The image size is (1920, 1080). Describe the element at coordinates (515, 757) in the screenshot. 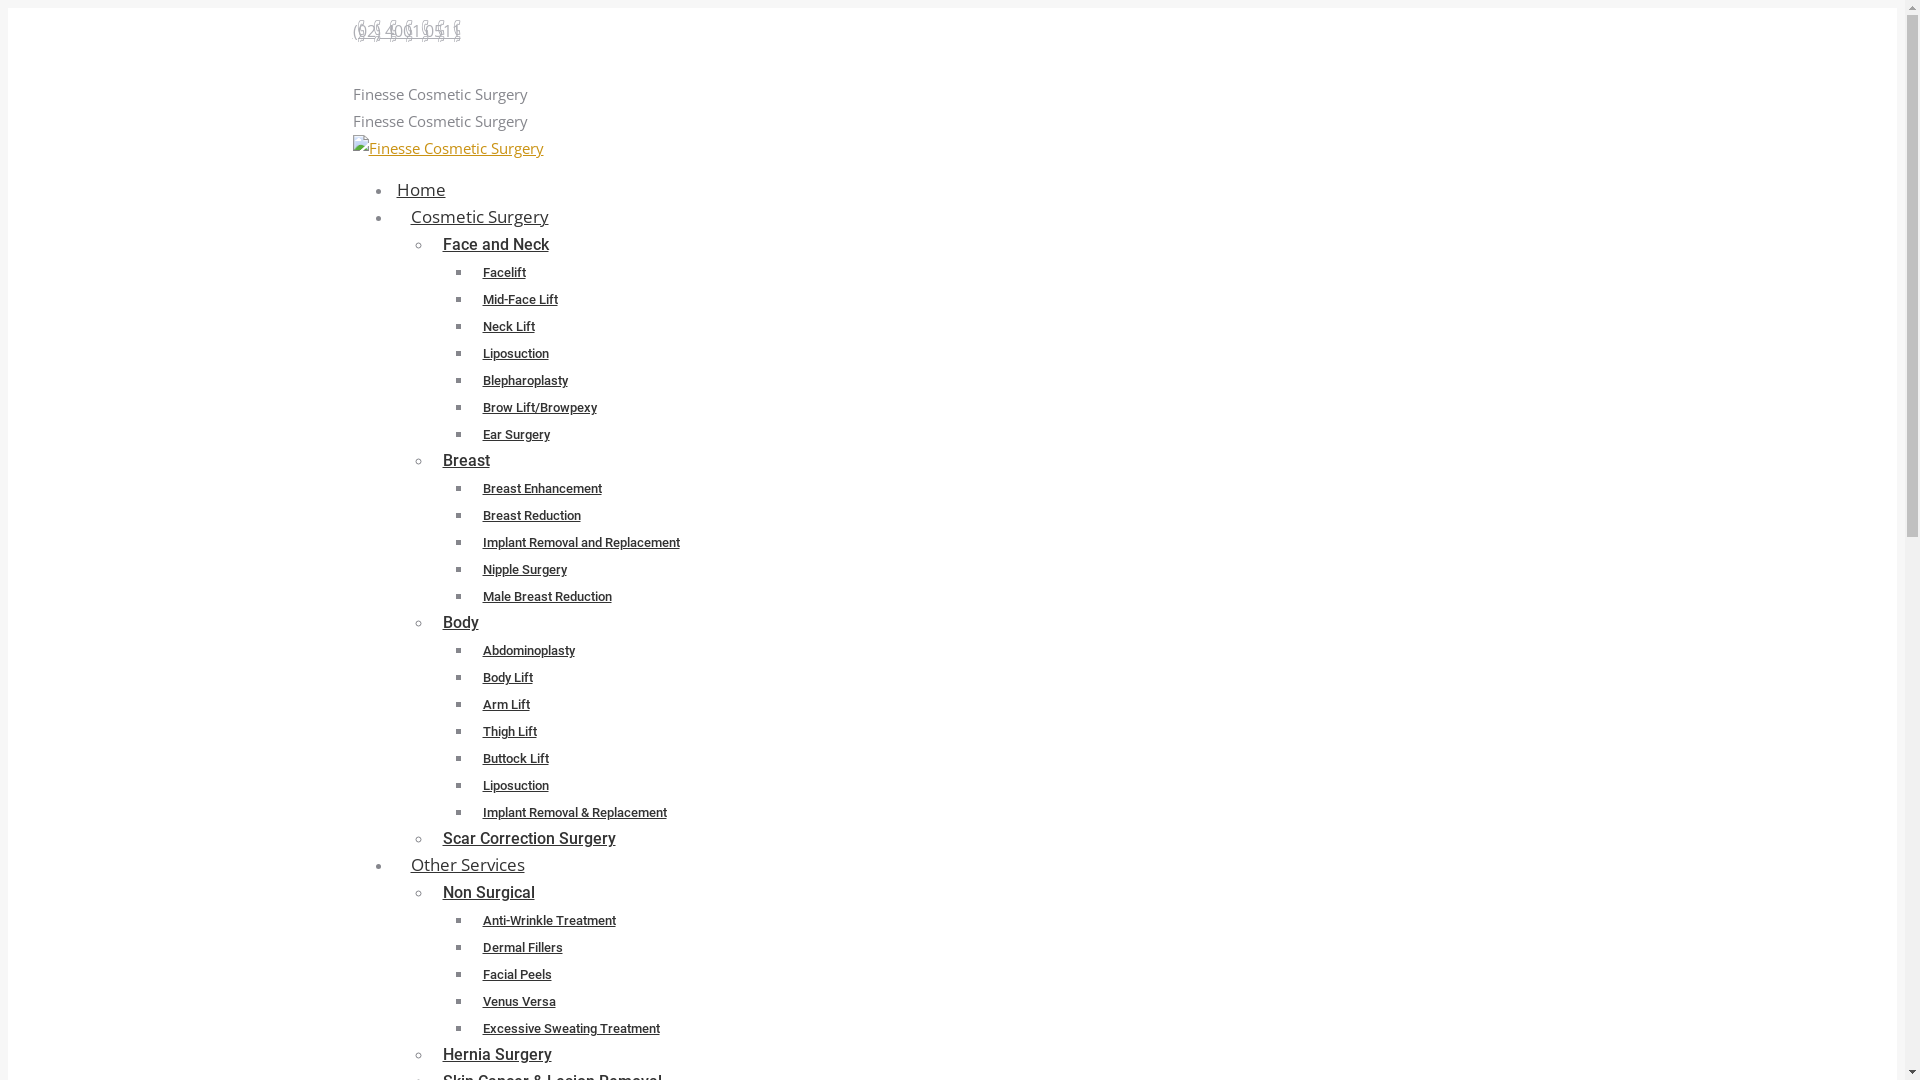

I see `Buttock Lift` at that location.